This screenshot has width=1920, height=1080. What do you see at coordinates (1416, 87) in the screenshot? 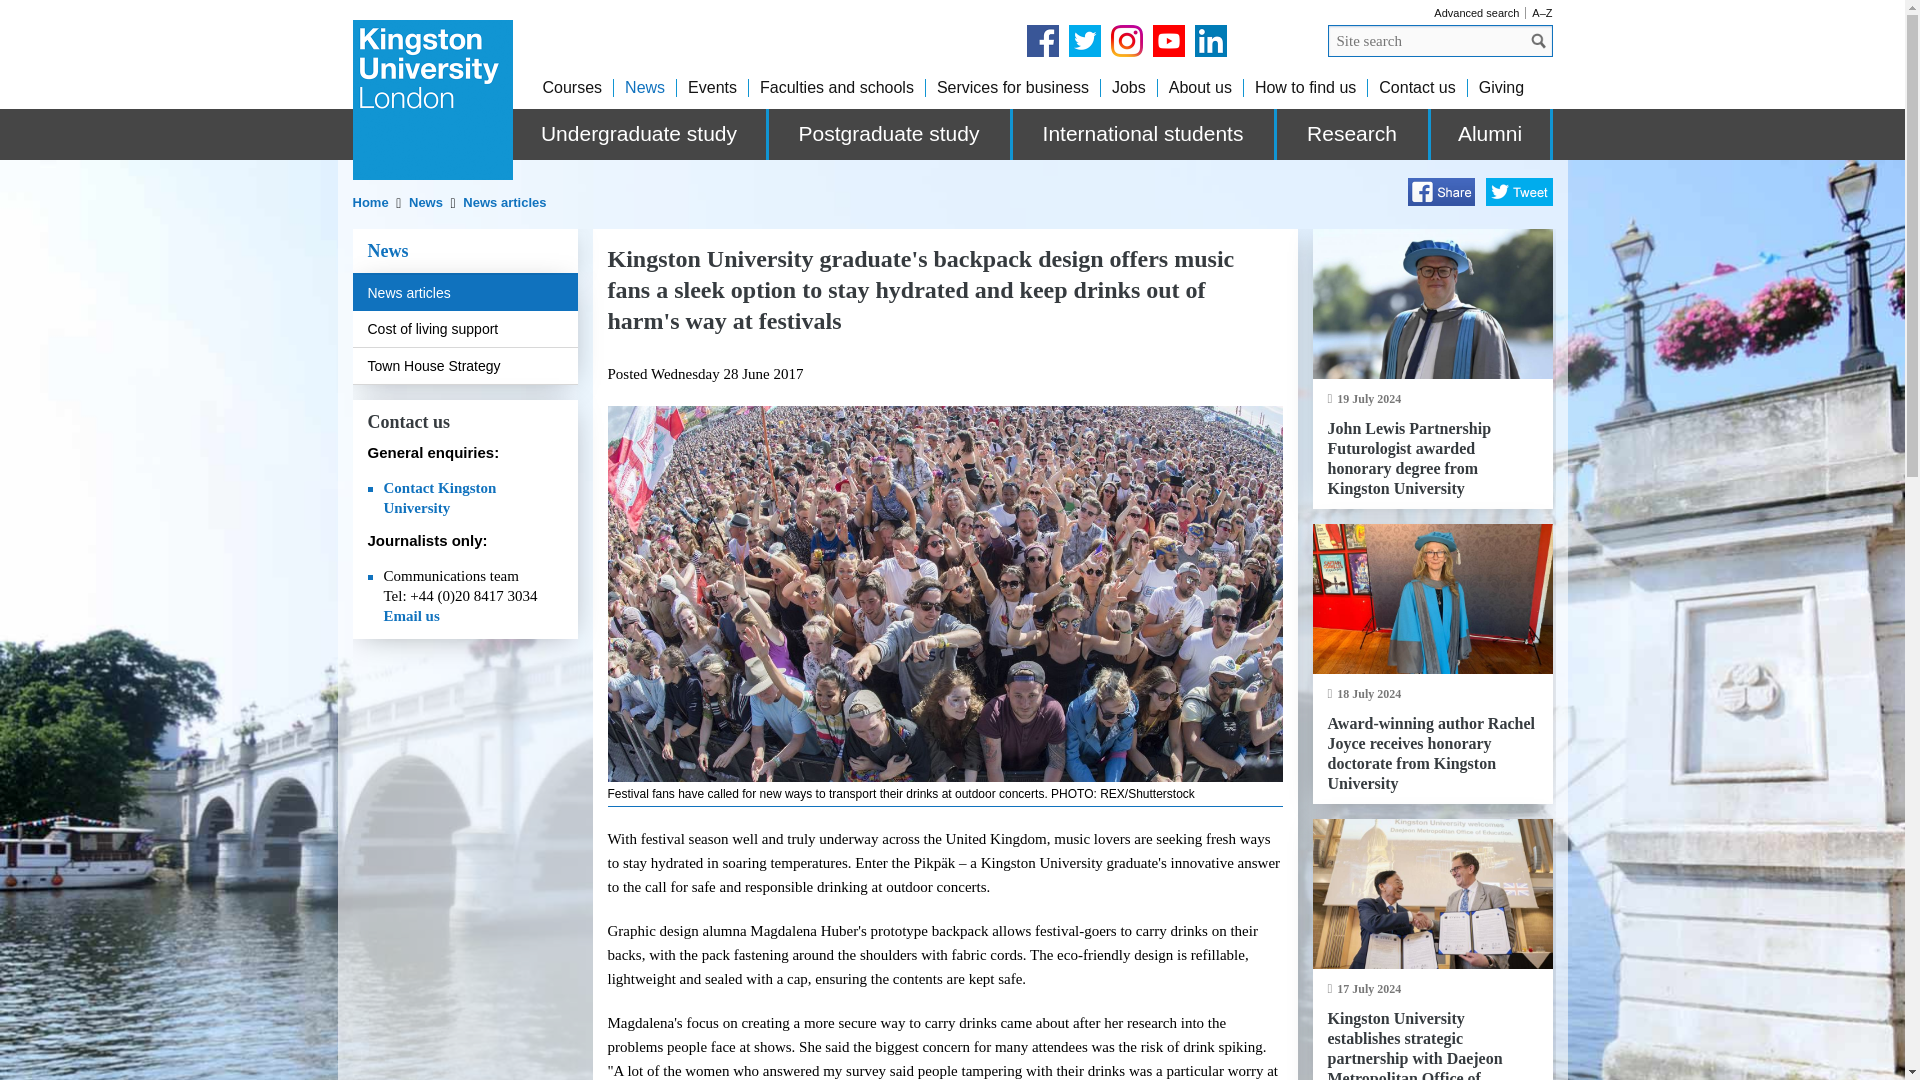
I see `Contact Kingston University London` at bounding box center [1416, 87].